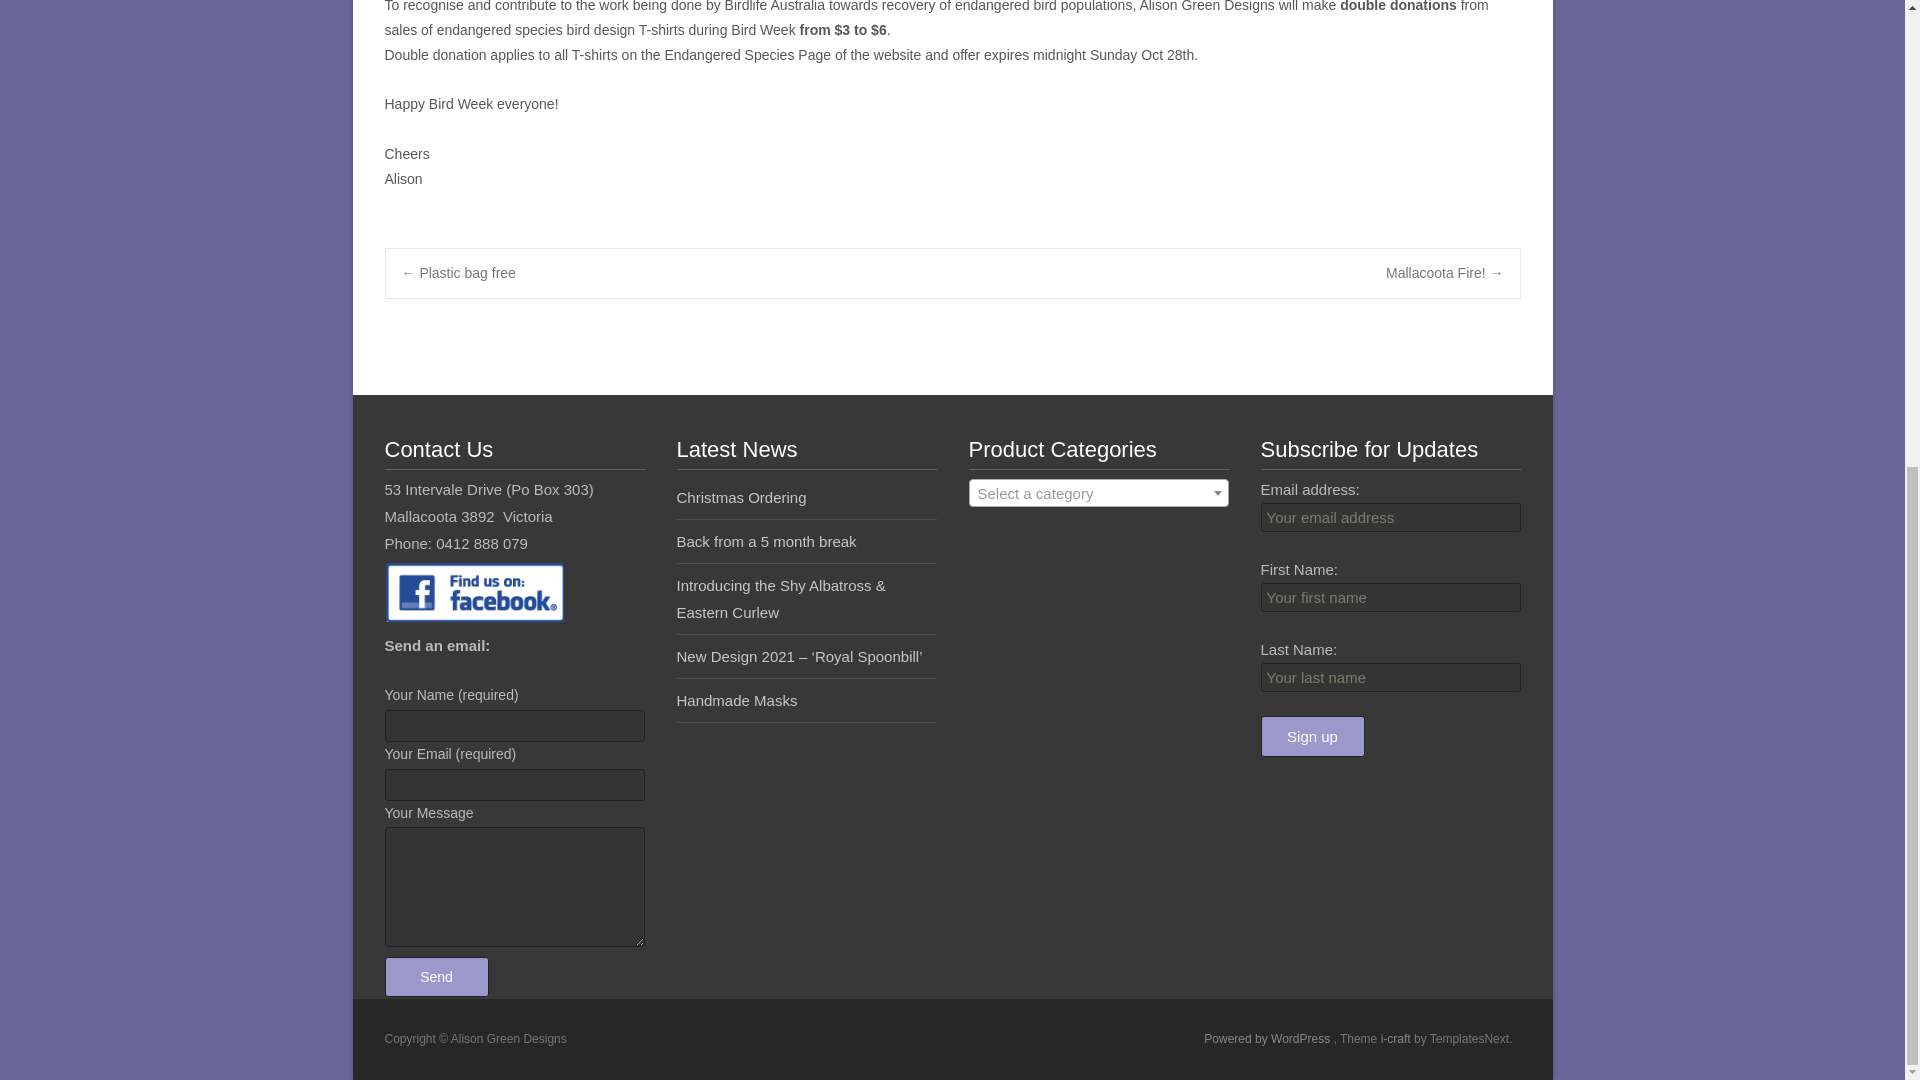  Describe the element at coordinates (766, 541) in the screenshot. I see `Back from a 5 month break` at that location.